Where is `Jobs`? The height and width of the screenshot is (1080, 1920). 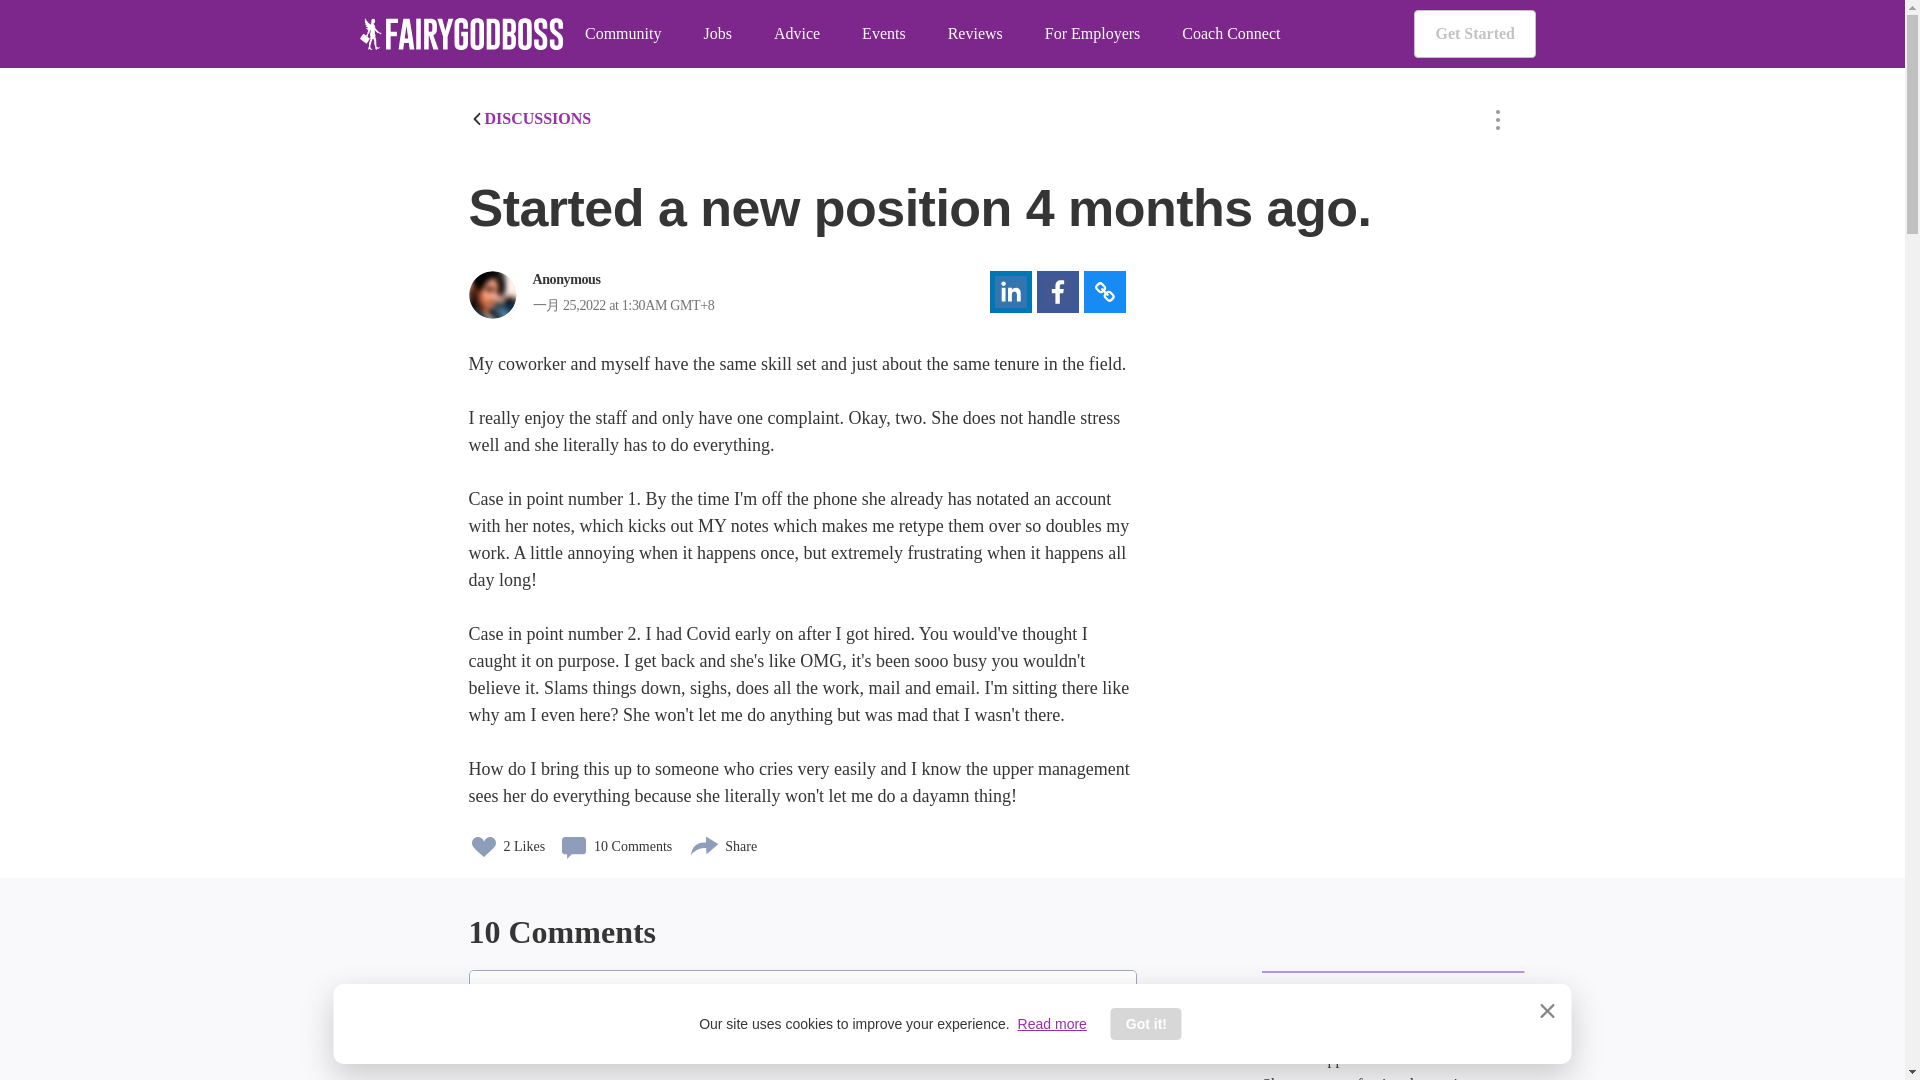 Jobs is located at coordinates (716, 34).